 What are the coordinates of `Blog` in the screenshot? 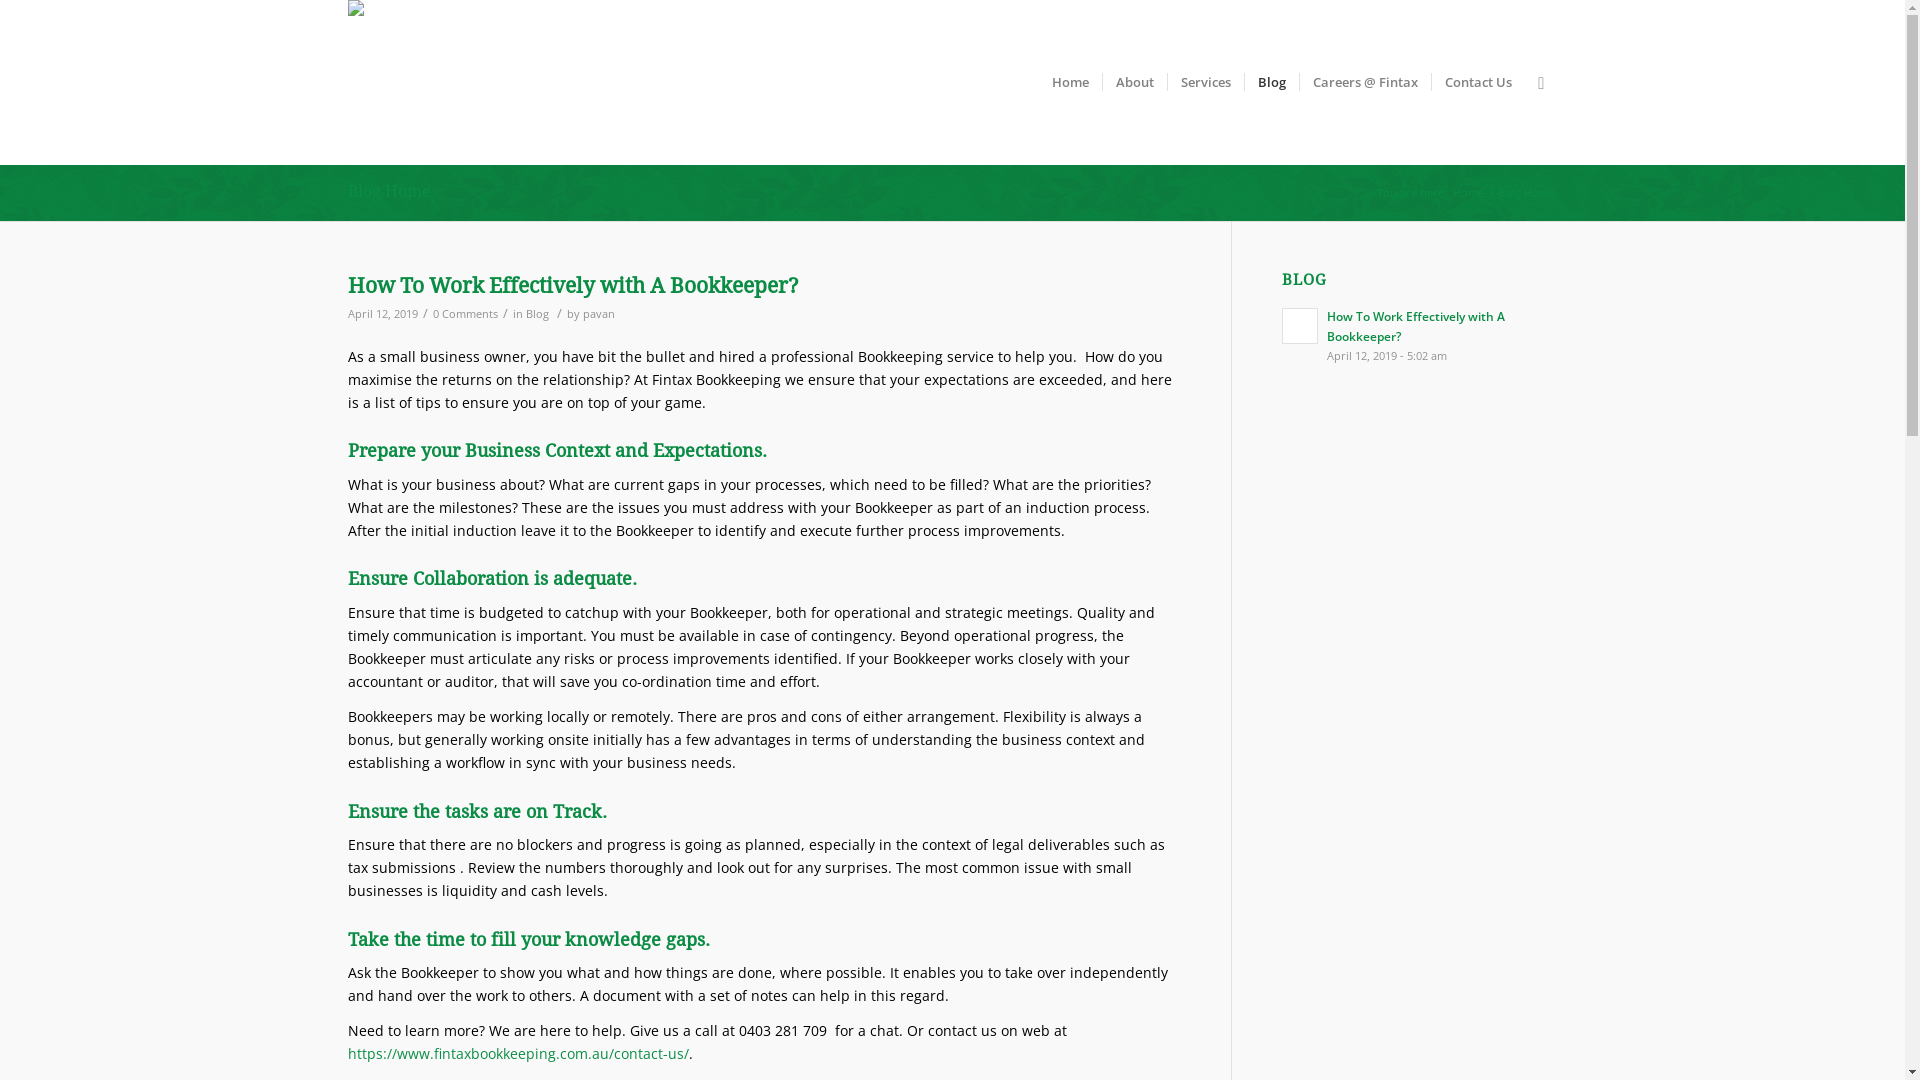 It's located at (538, 314).